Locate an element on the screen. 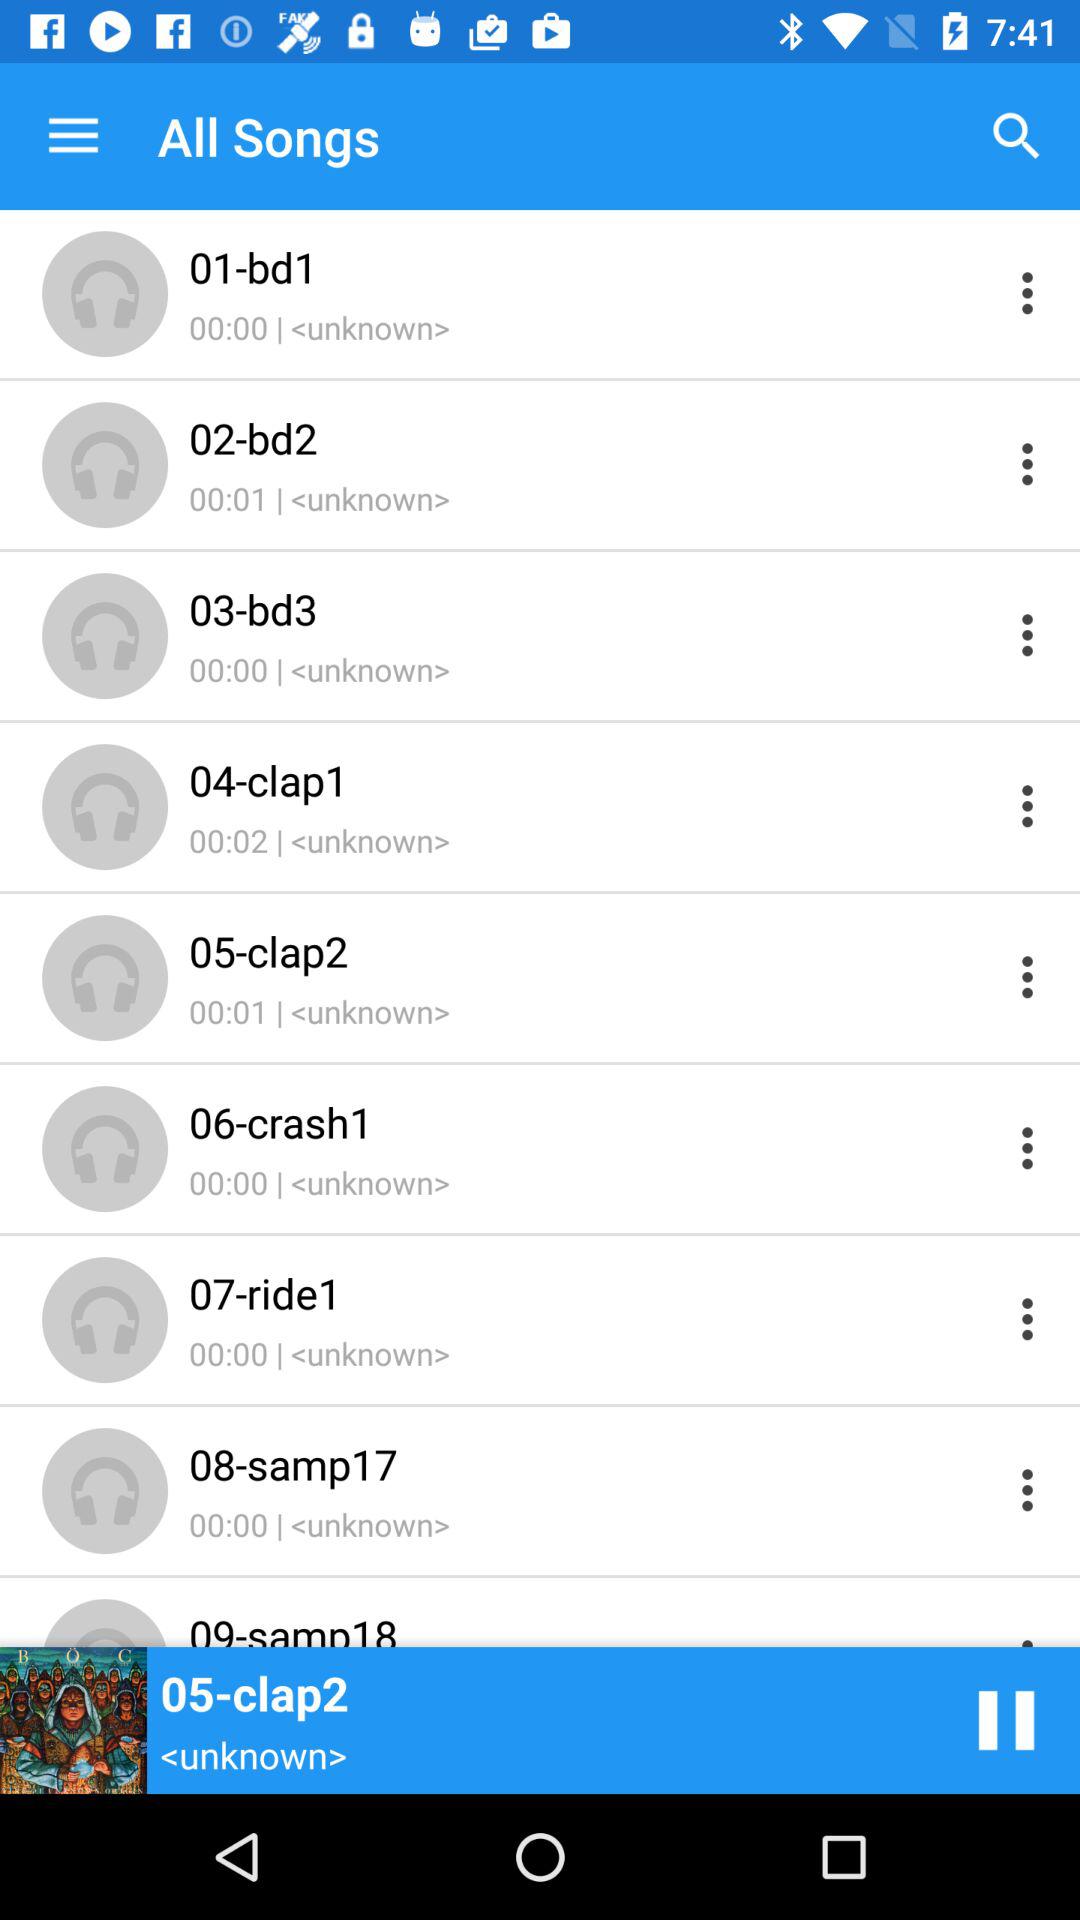  tr\ck options is located at coordinates (1028, 1628).